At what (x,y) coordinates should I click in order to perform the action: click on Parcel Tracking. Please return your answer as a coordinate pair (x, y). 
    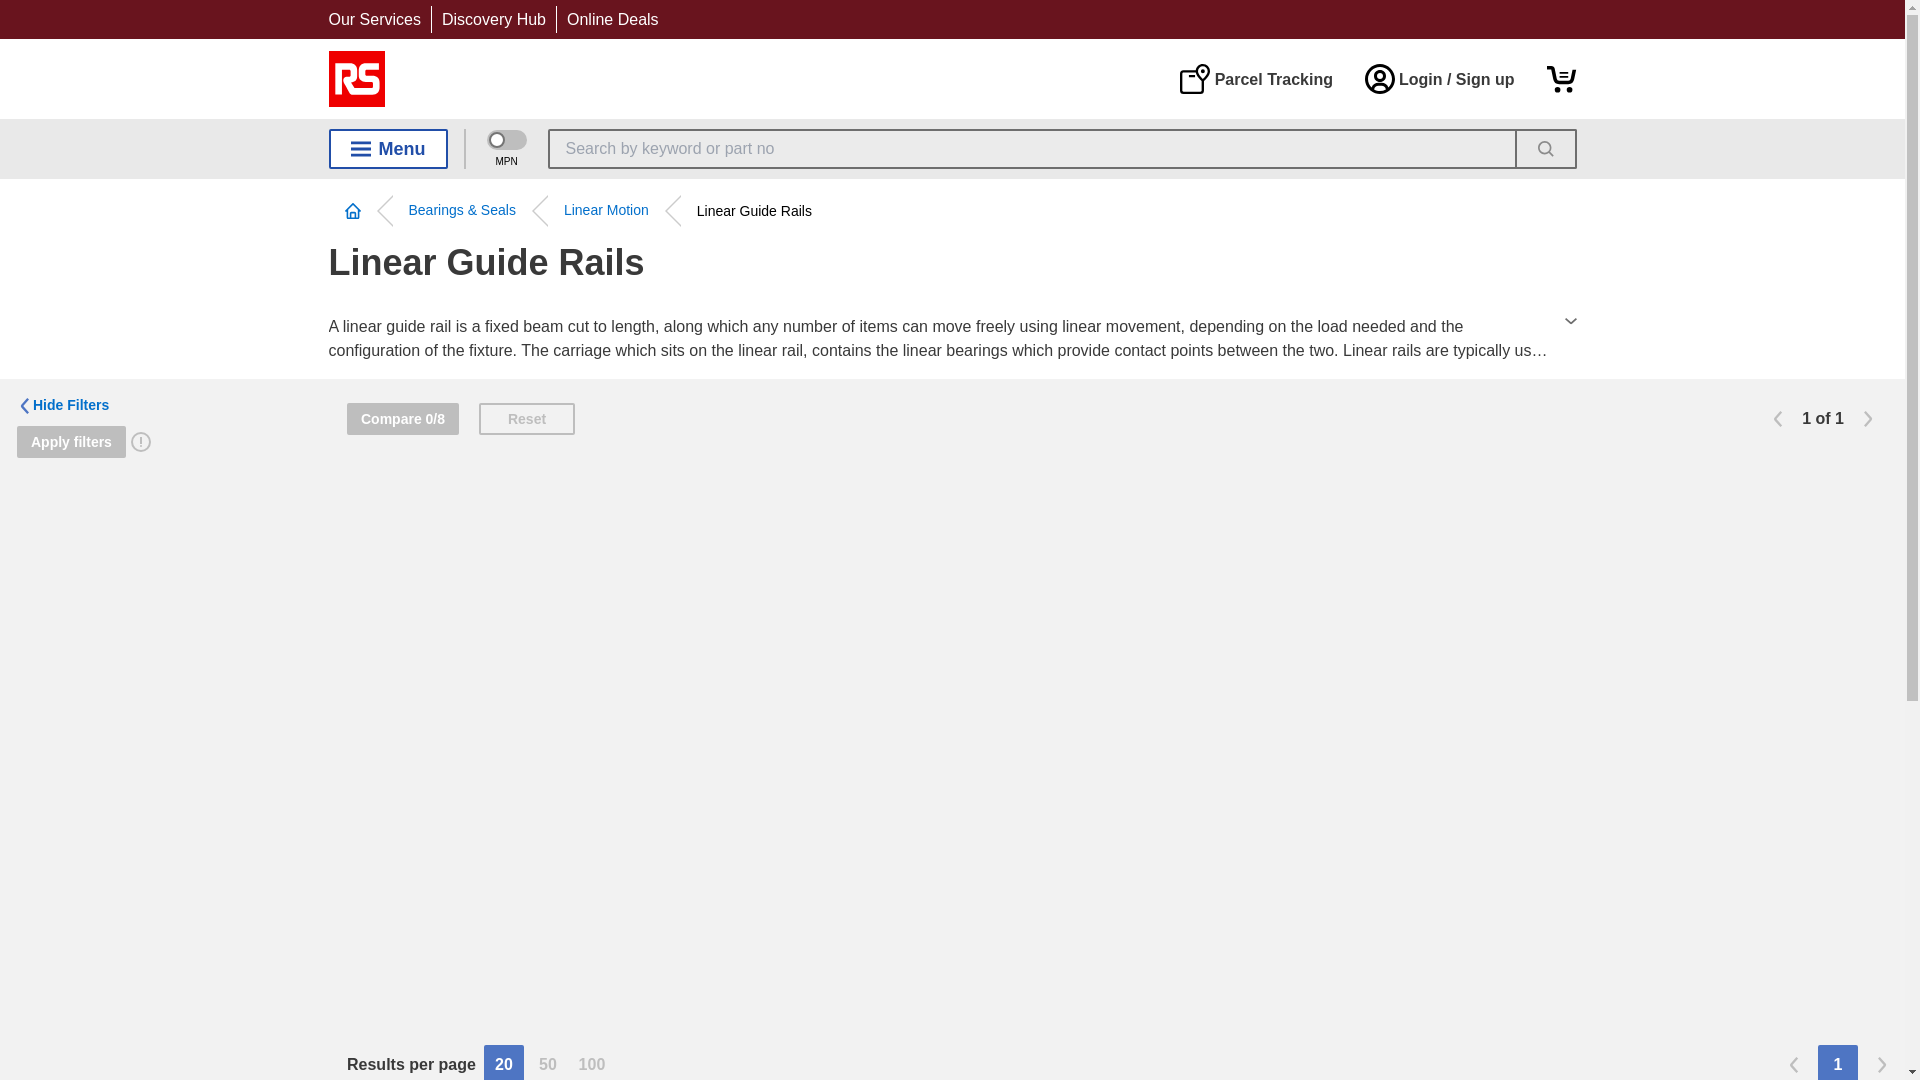
    Looking at the image, I should click on (1255, 78).